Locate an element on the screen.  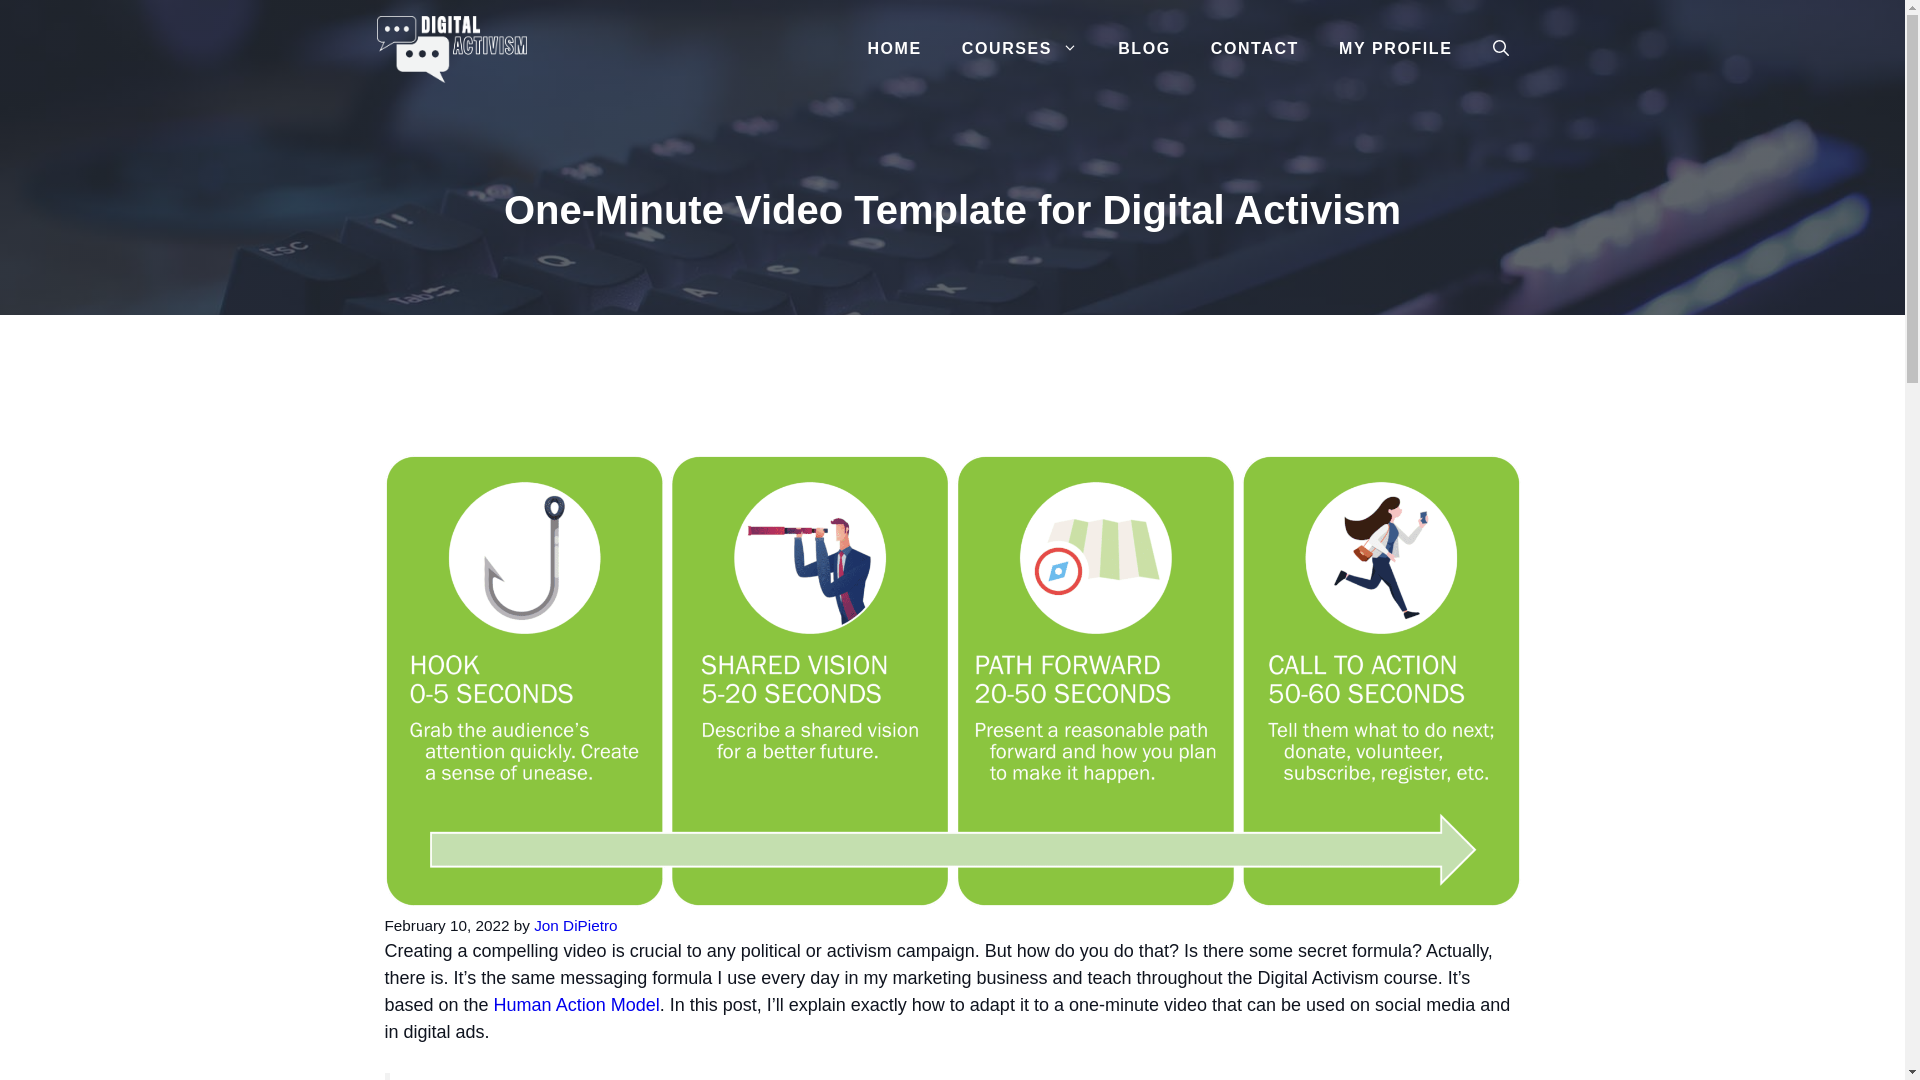
MY PROFILE is located at coordinates (1396, 49).